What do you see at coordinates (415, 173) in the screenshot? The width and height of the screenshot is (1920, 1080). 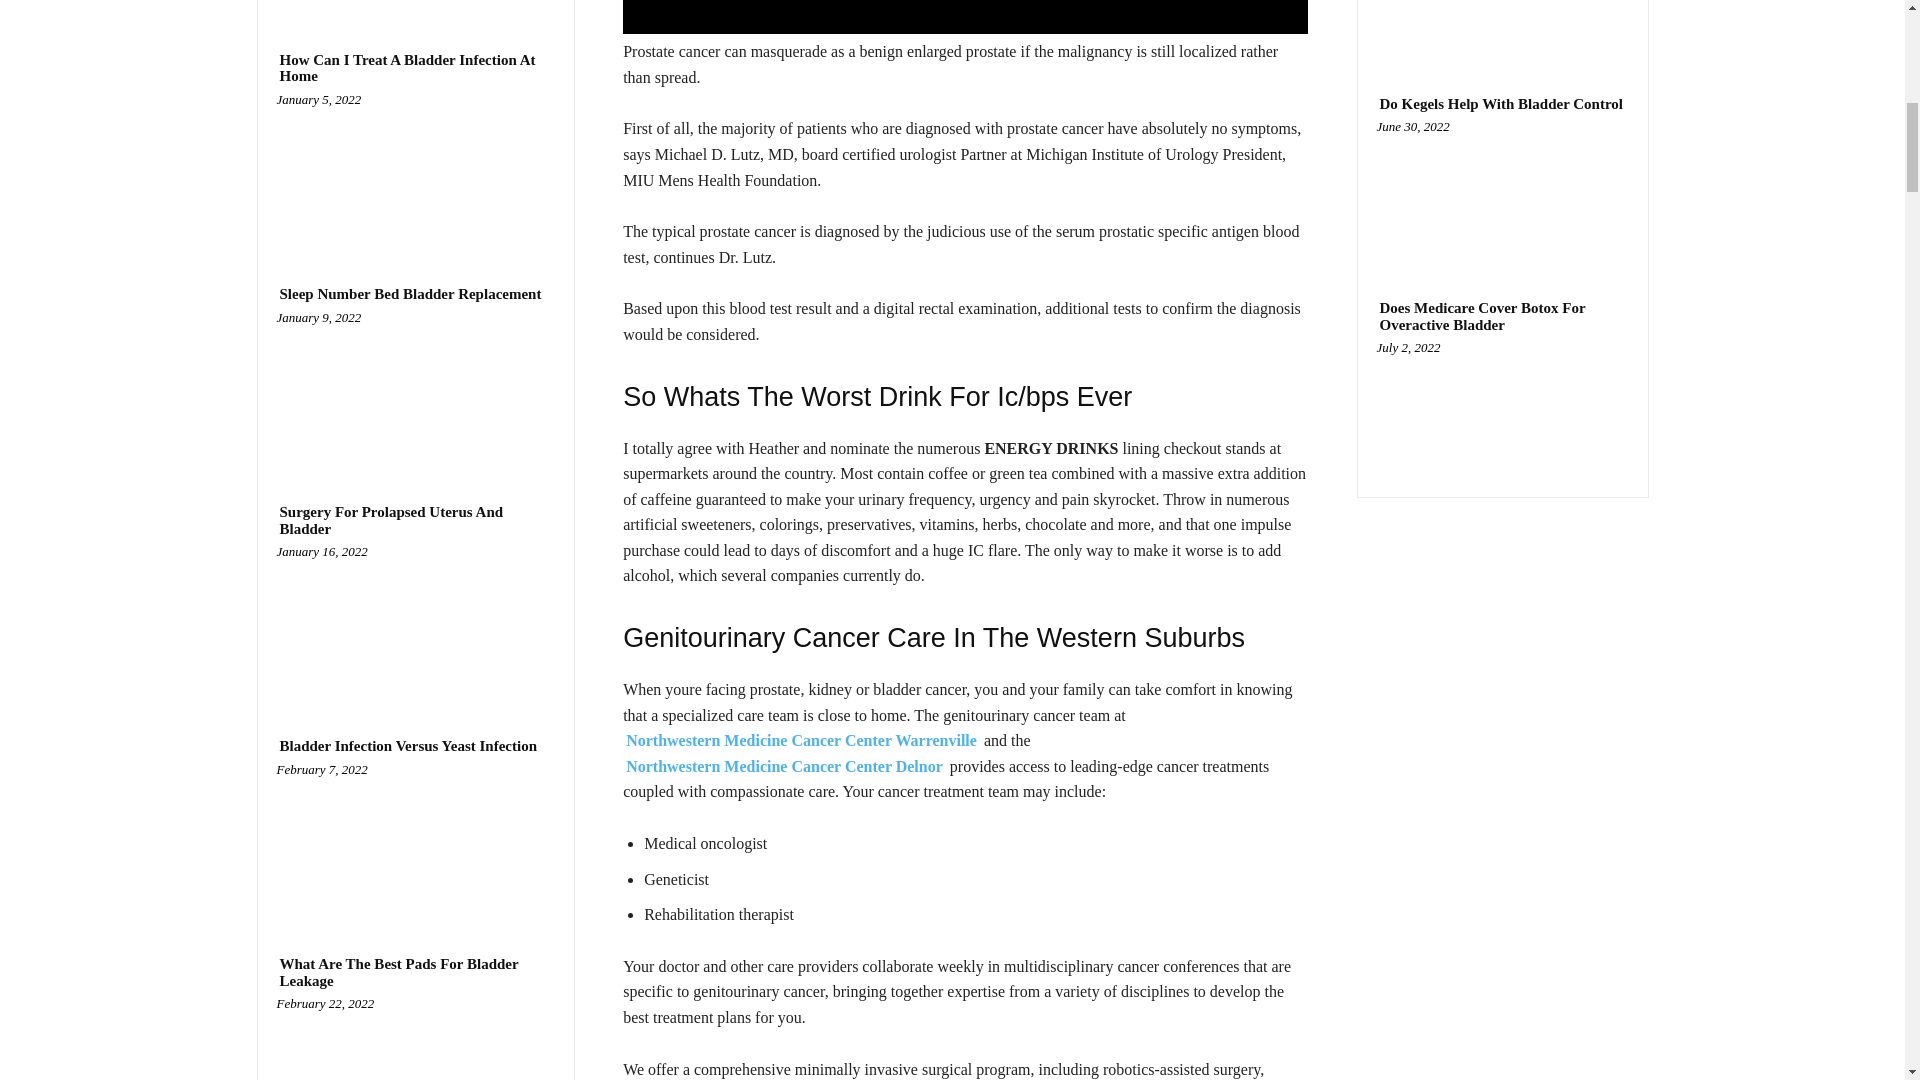 I see `How Can I Treat A Bladder Infection At Home` at bounding box center [415, 173].